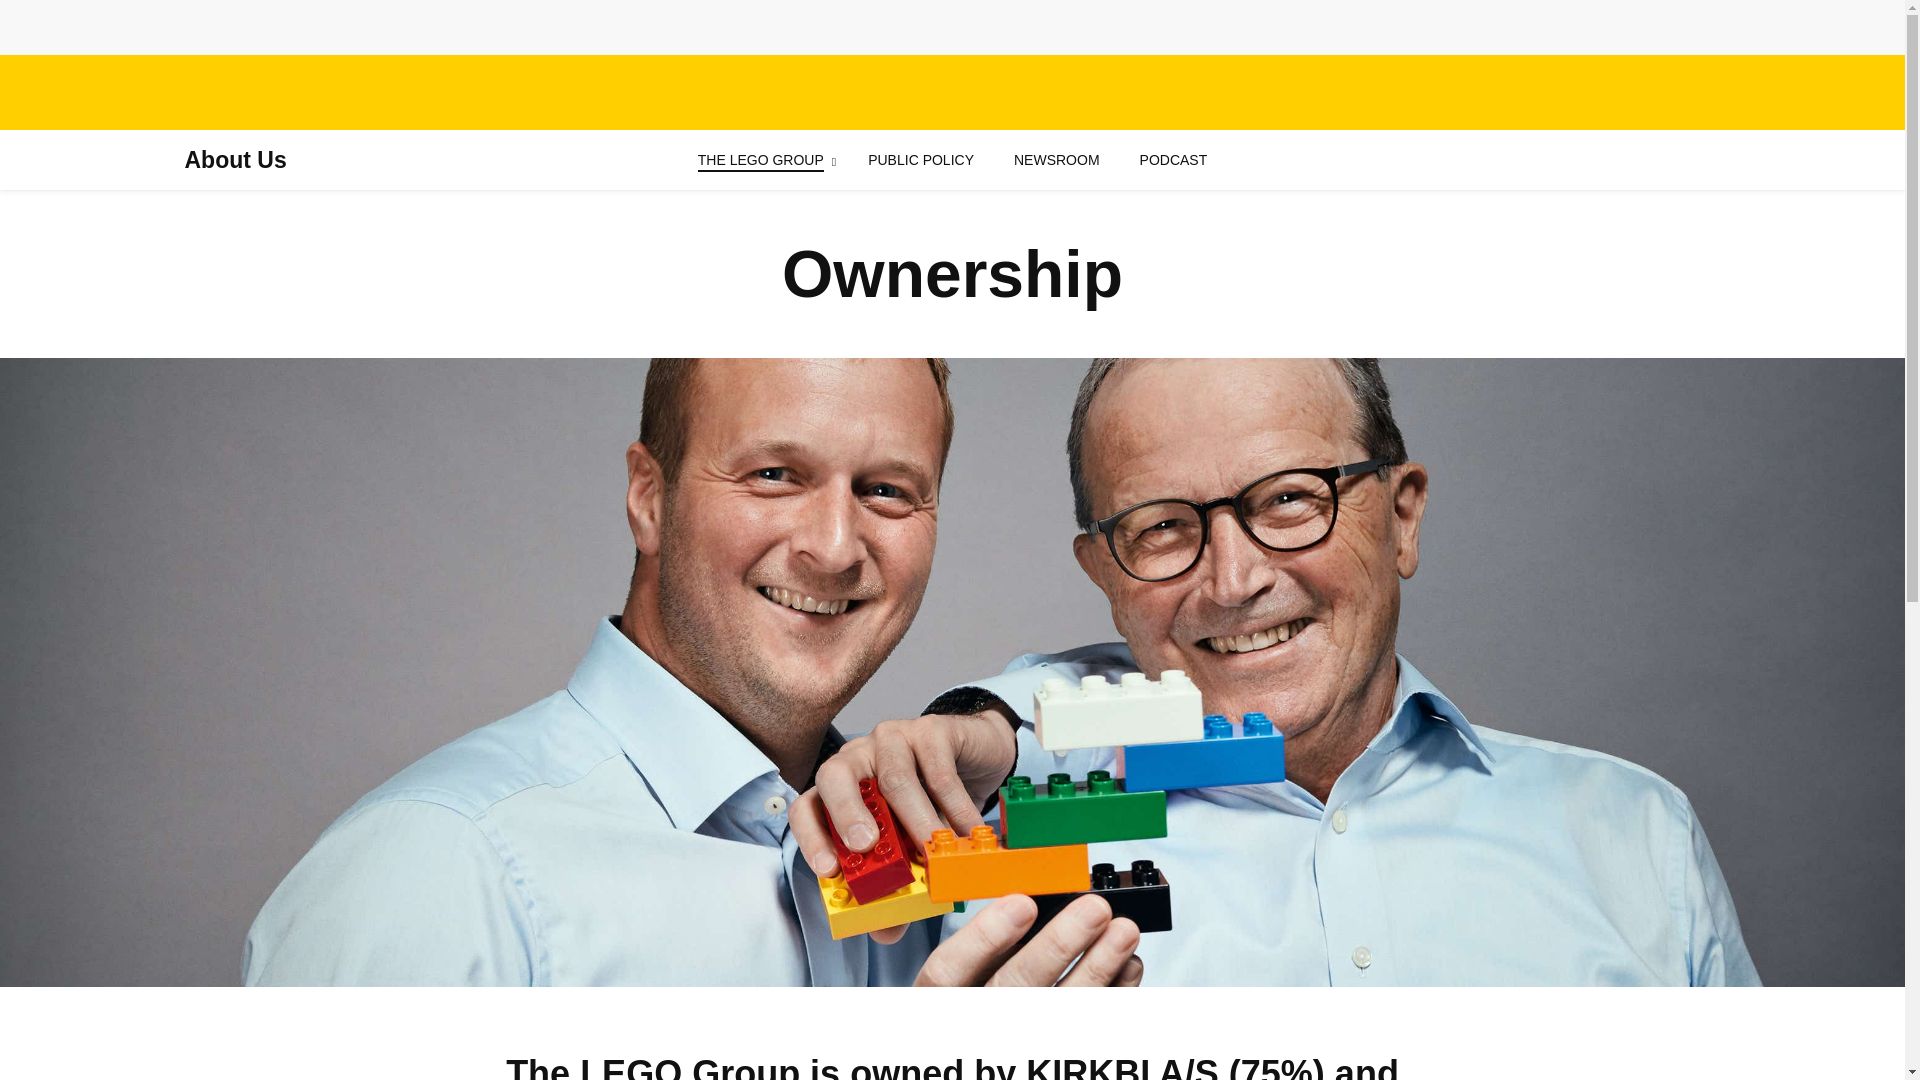  Describe the element at coordinates (1056, 160) in the screenshot. I see `NEWSROOM` at that location.